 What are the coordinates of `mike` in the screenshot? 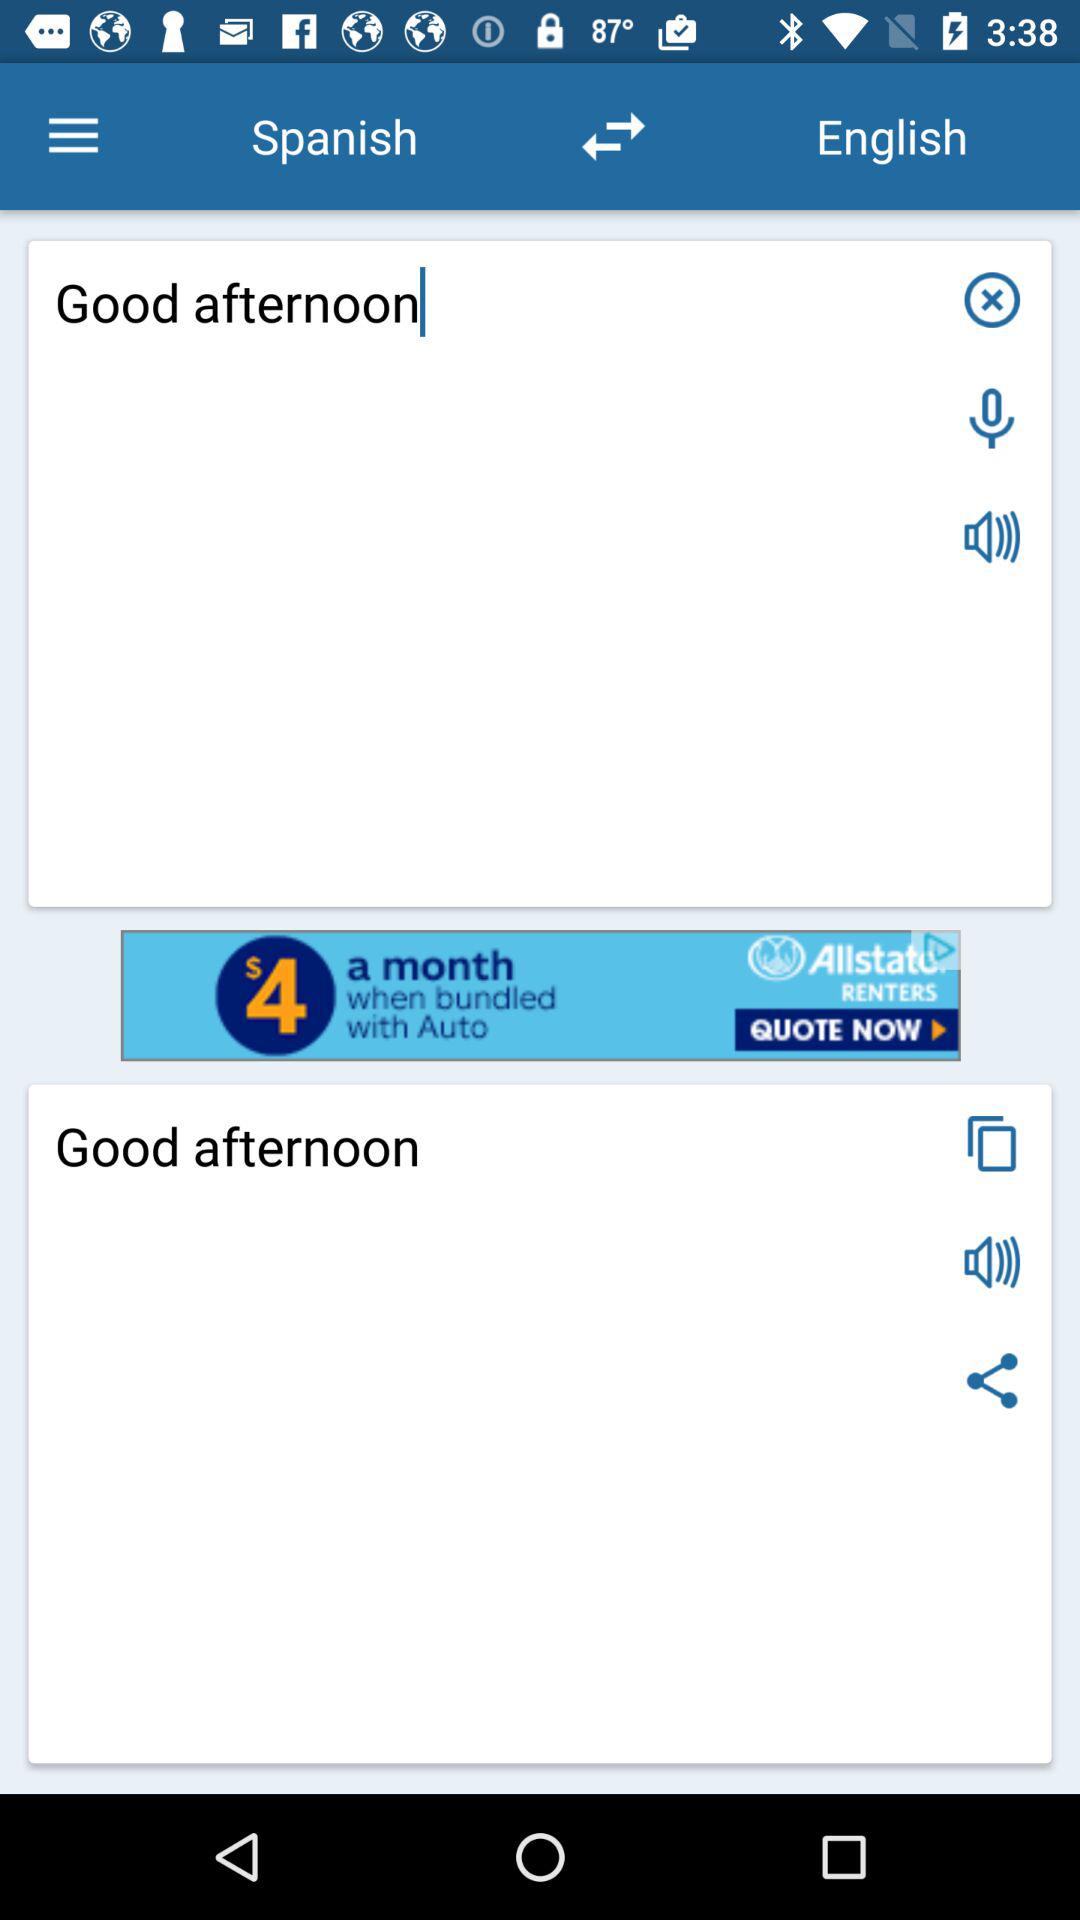 It's located at (992, 418).